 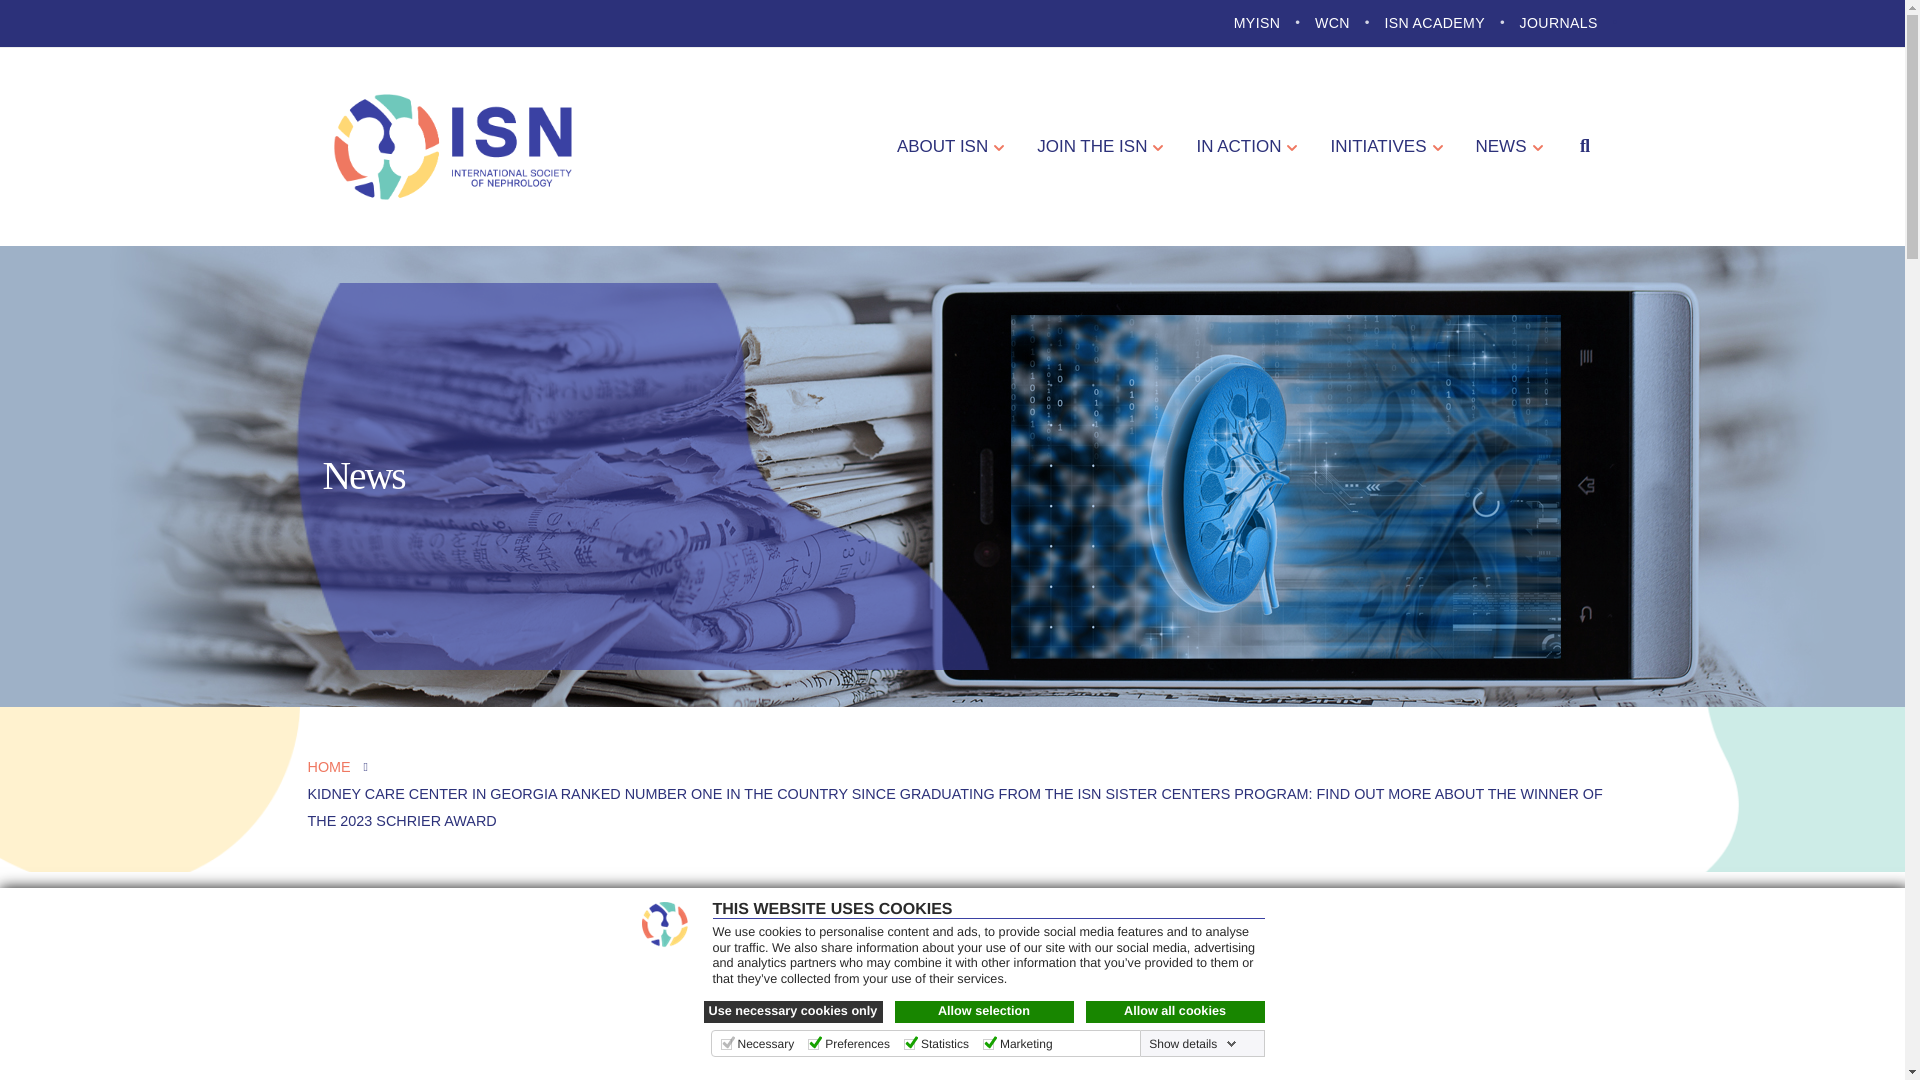 What do you see at coordinates (794, 1012) in the screenshot?
I see `Use necessary cookies only` at bounding box center [794, 1012].